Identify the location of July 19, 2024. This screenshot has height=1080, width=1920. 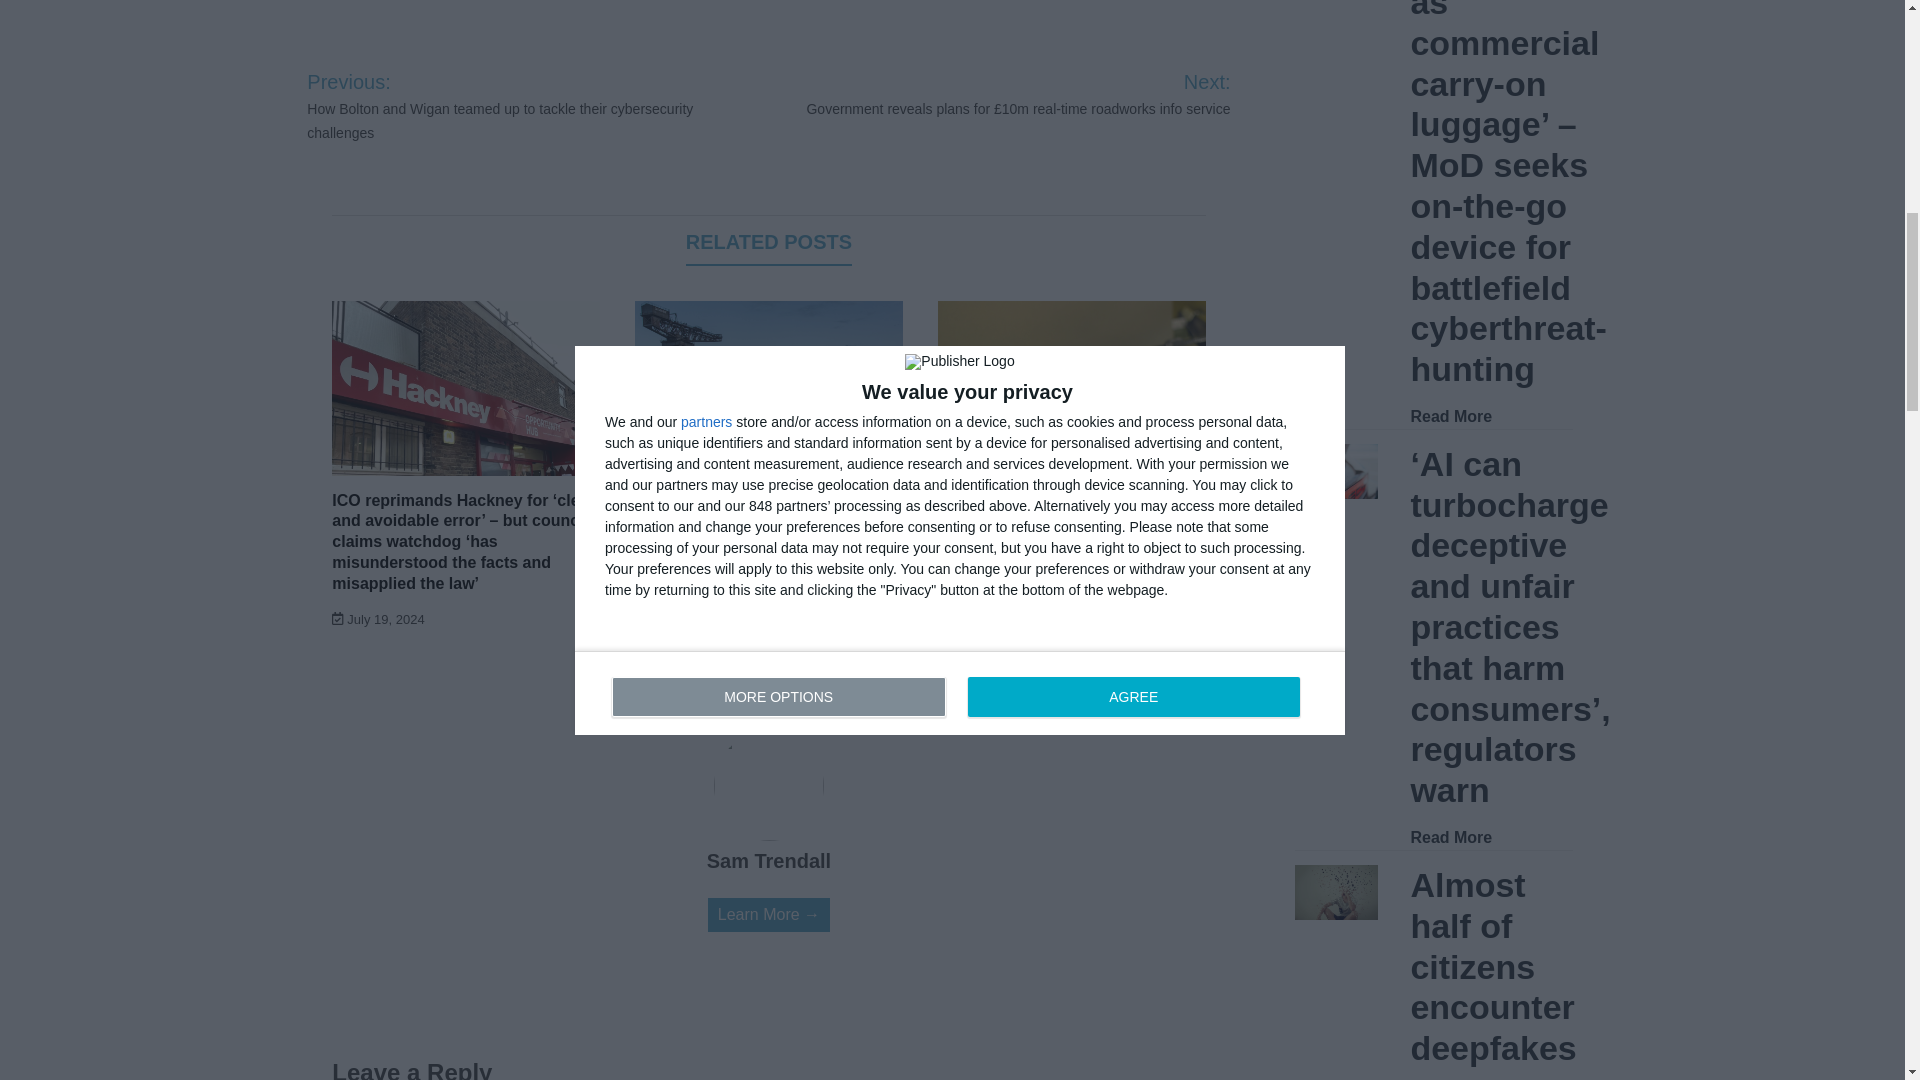
(378, 620).